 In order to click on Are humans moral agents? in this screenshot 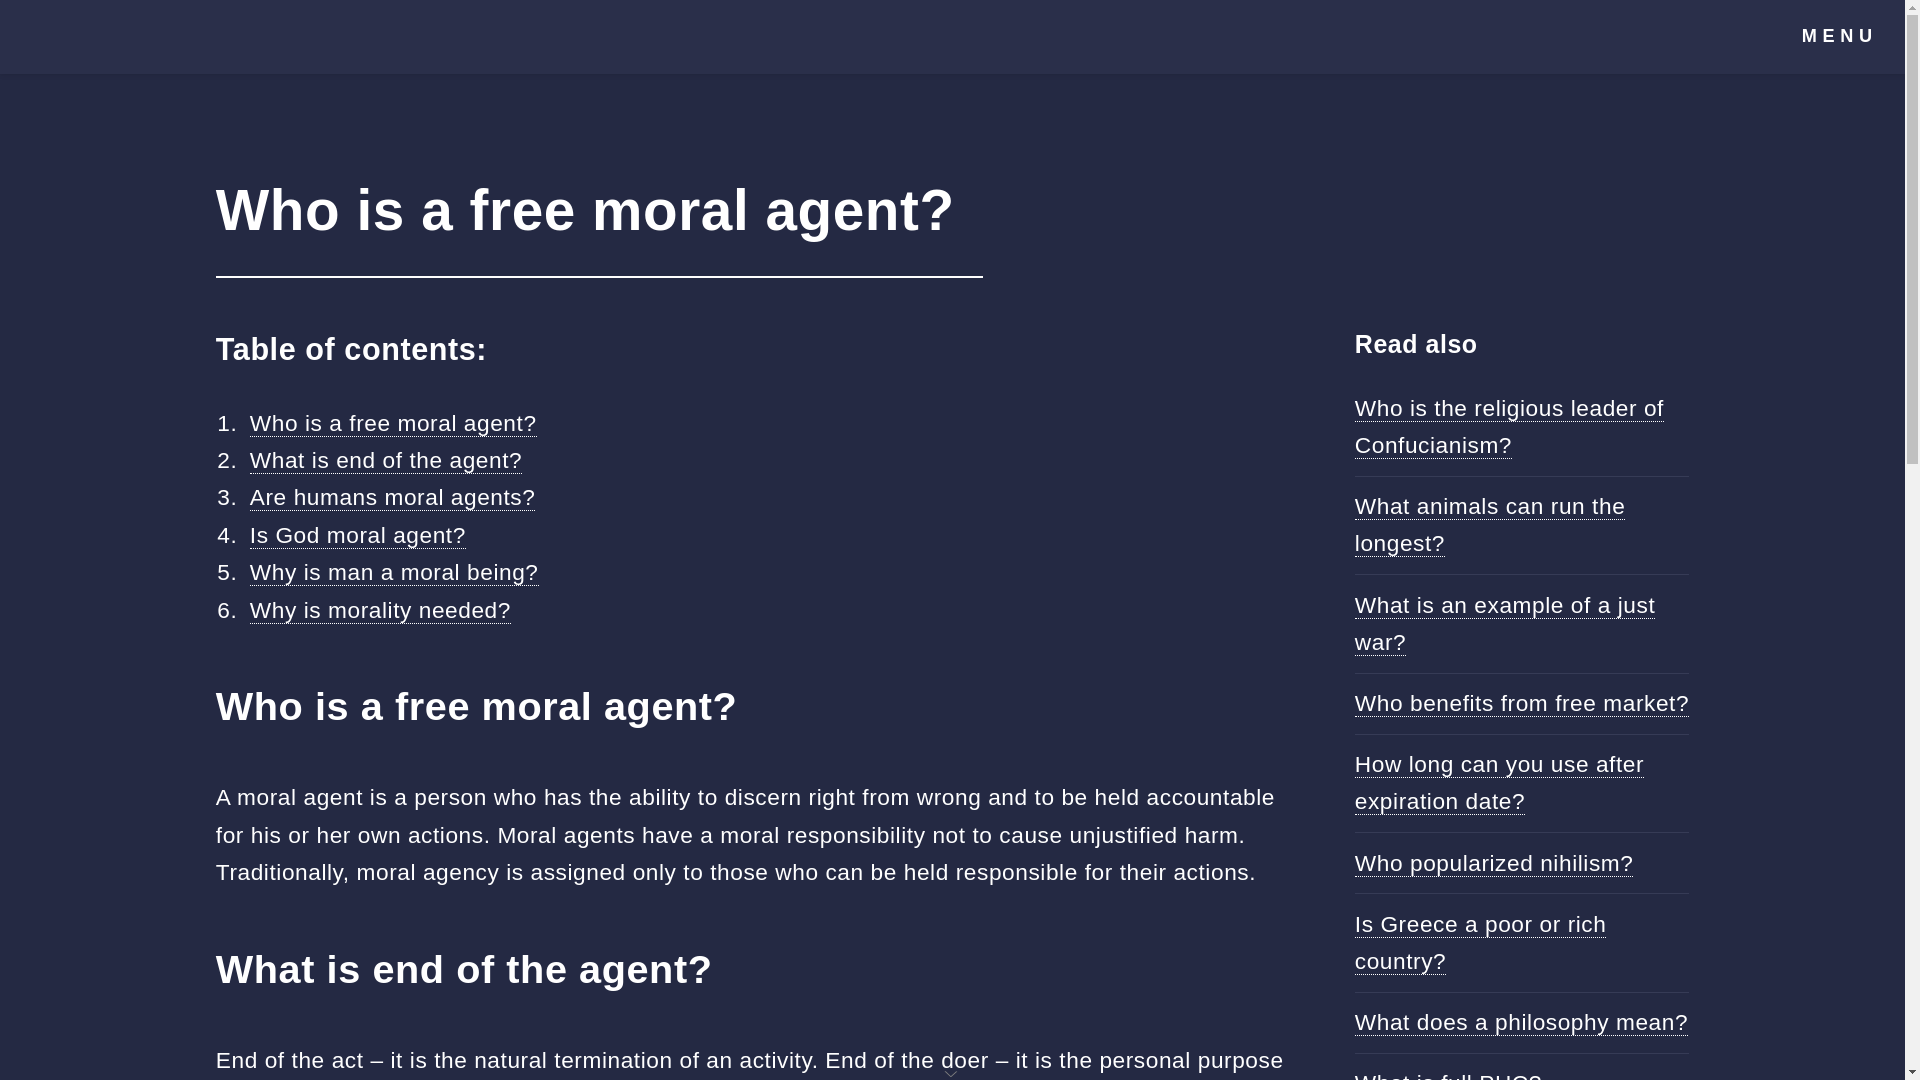, I will do `click(392, 496)`.